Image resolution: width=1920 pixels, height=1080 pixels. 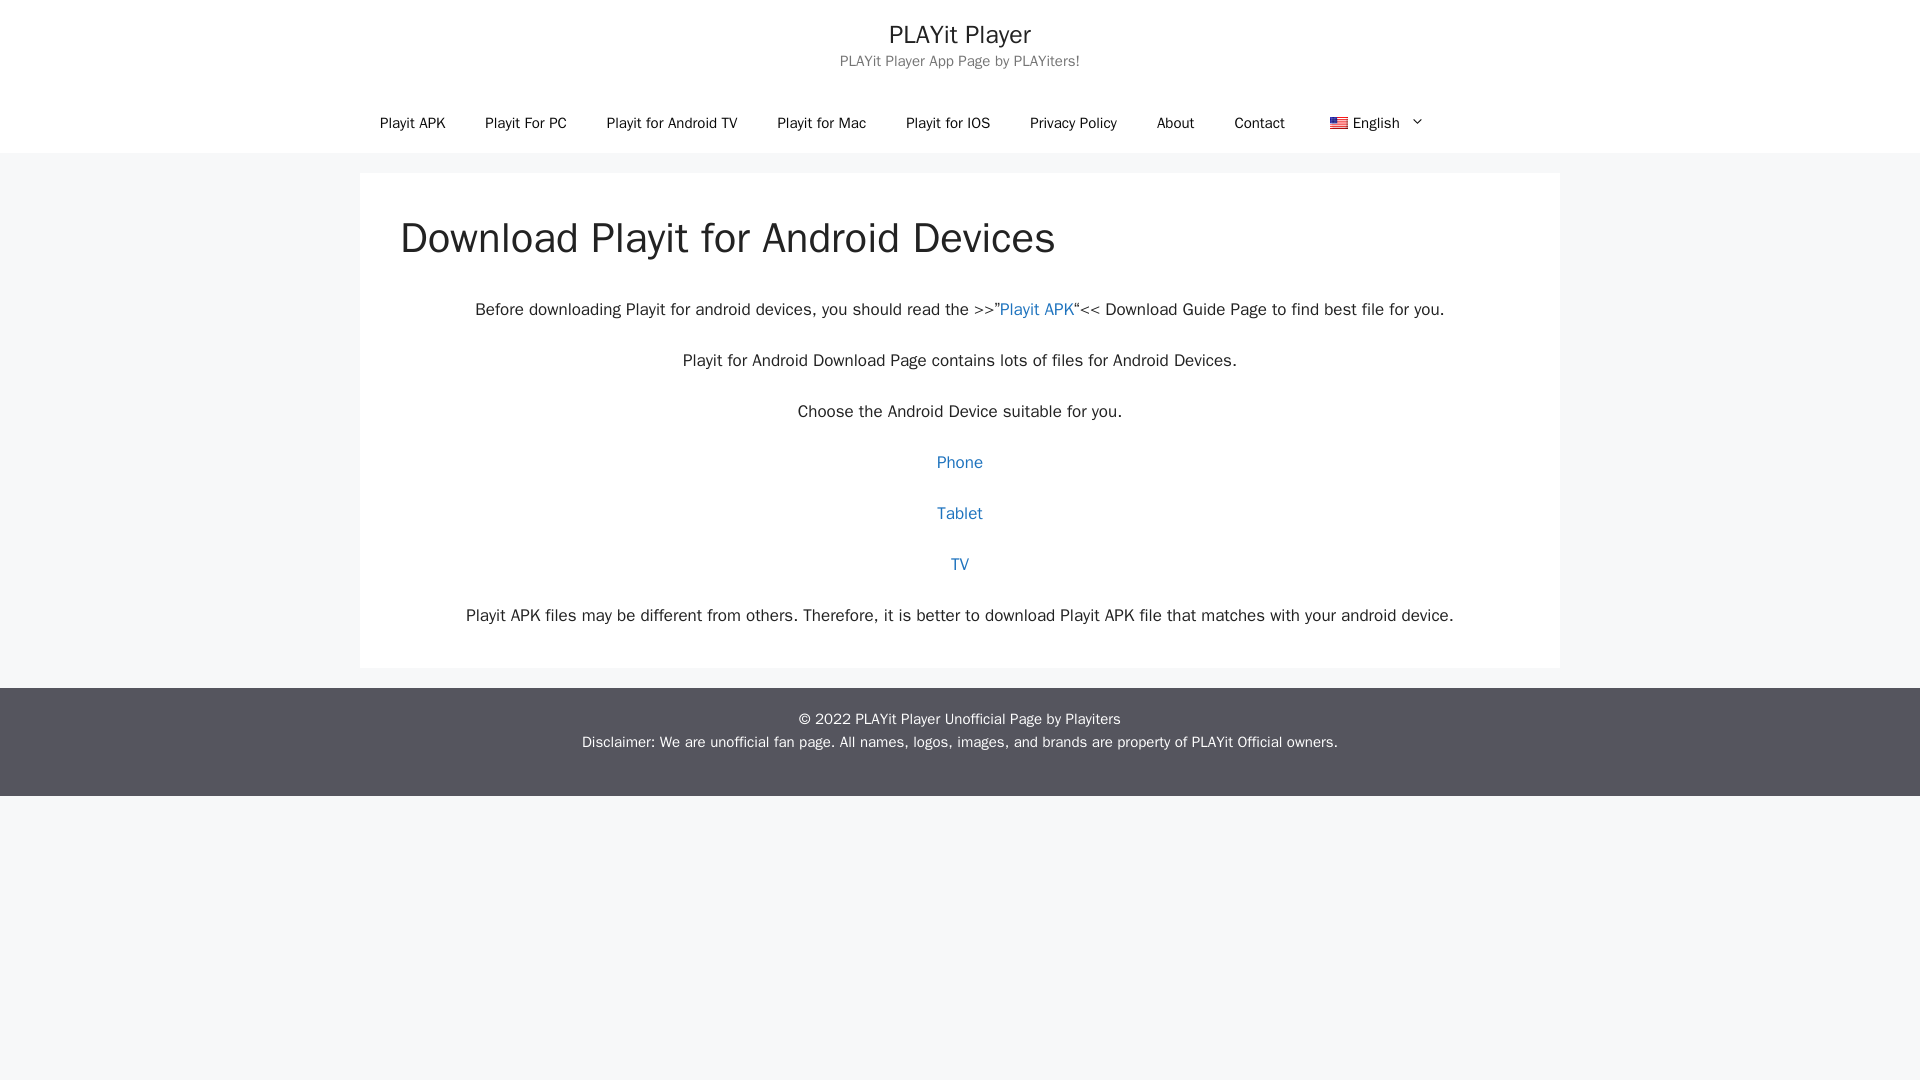 I want to click on Playit for IOS, so click(x=947, y=122).